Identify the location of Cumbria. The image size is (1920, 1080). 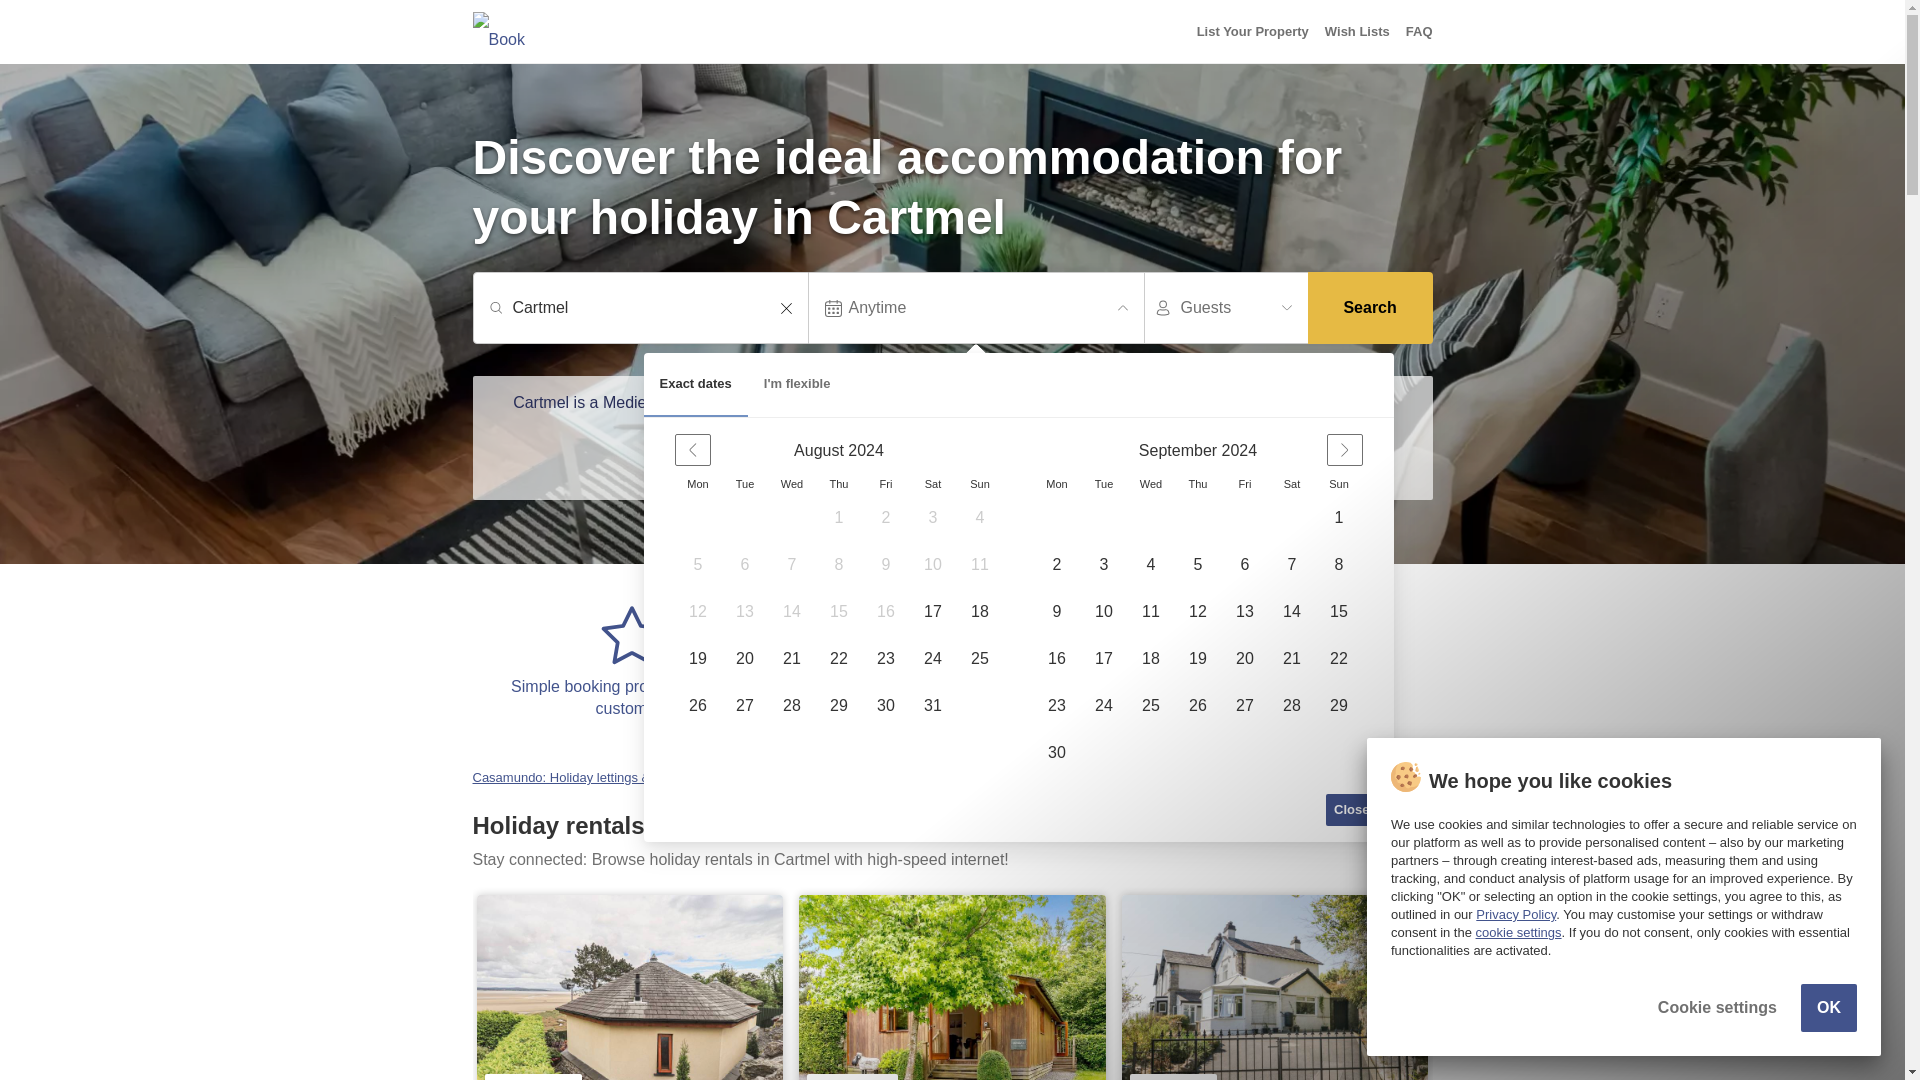
(917, 778).